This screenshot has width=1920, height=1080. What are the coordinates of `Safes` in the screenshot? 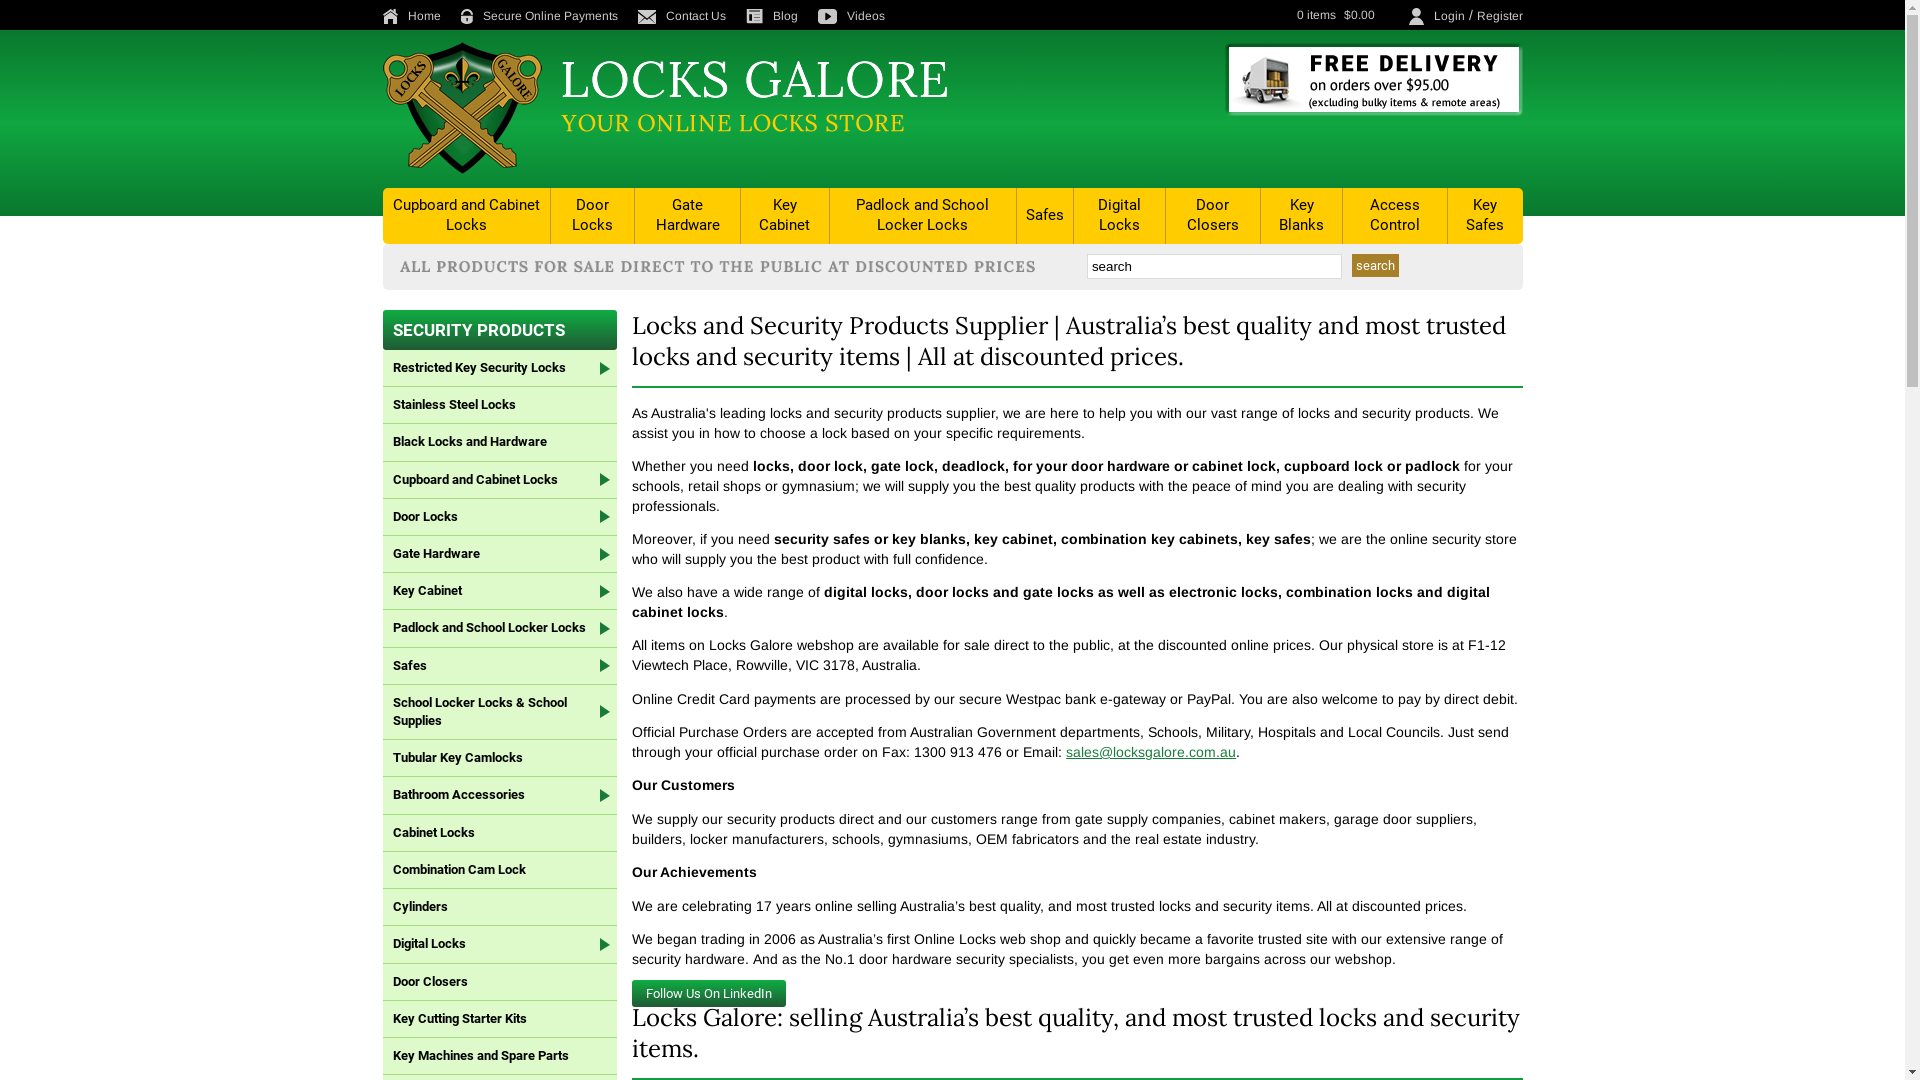 It's located at (500, 666).